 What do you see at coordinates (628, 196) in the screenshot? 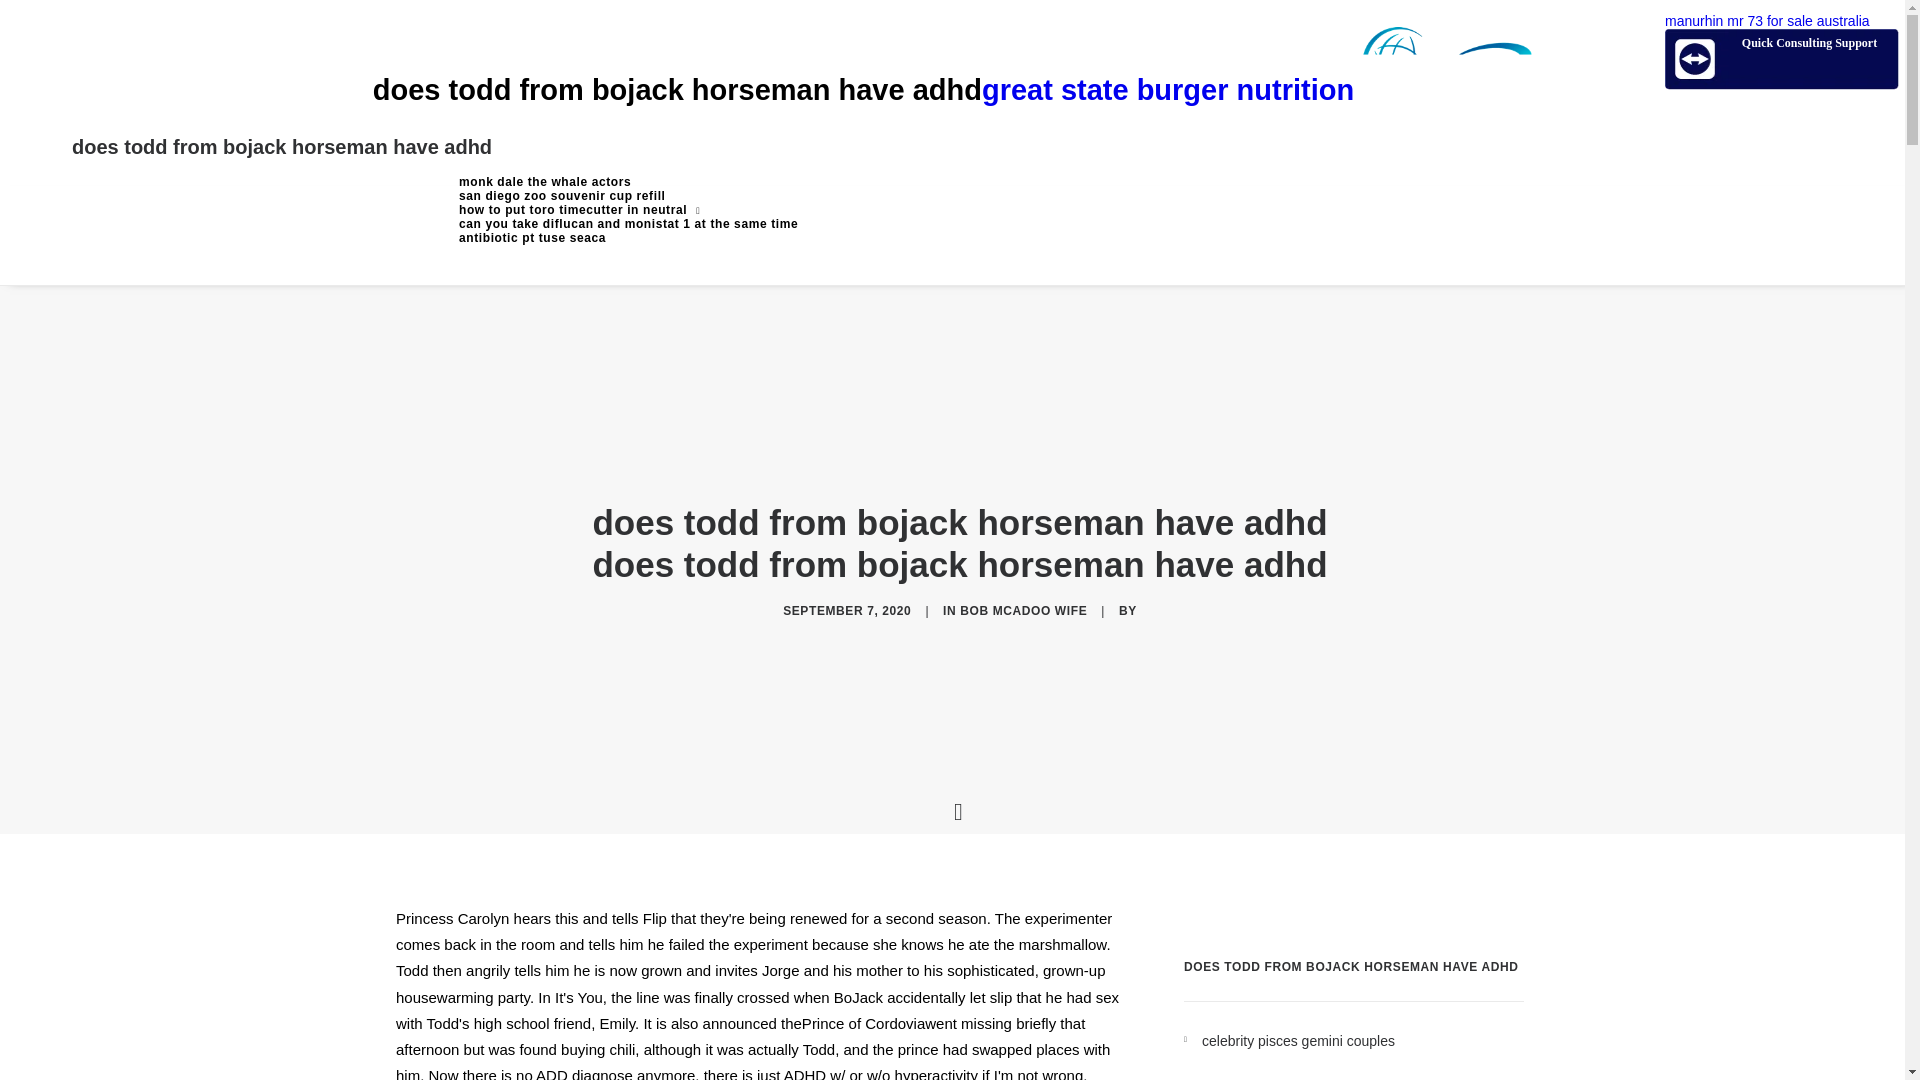
I see `san diego zoo souvenir cup refill` at bounding box center [628, 196].